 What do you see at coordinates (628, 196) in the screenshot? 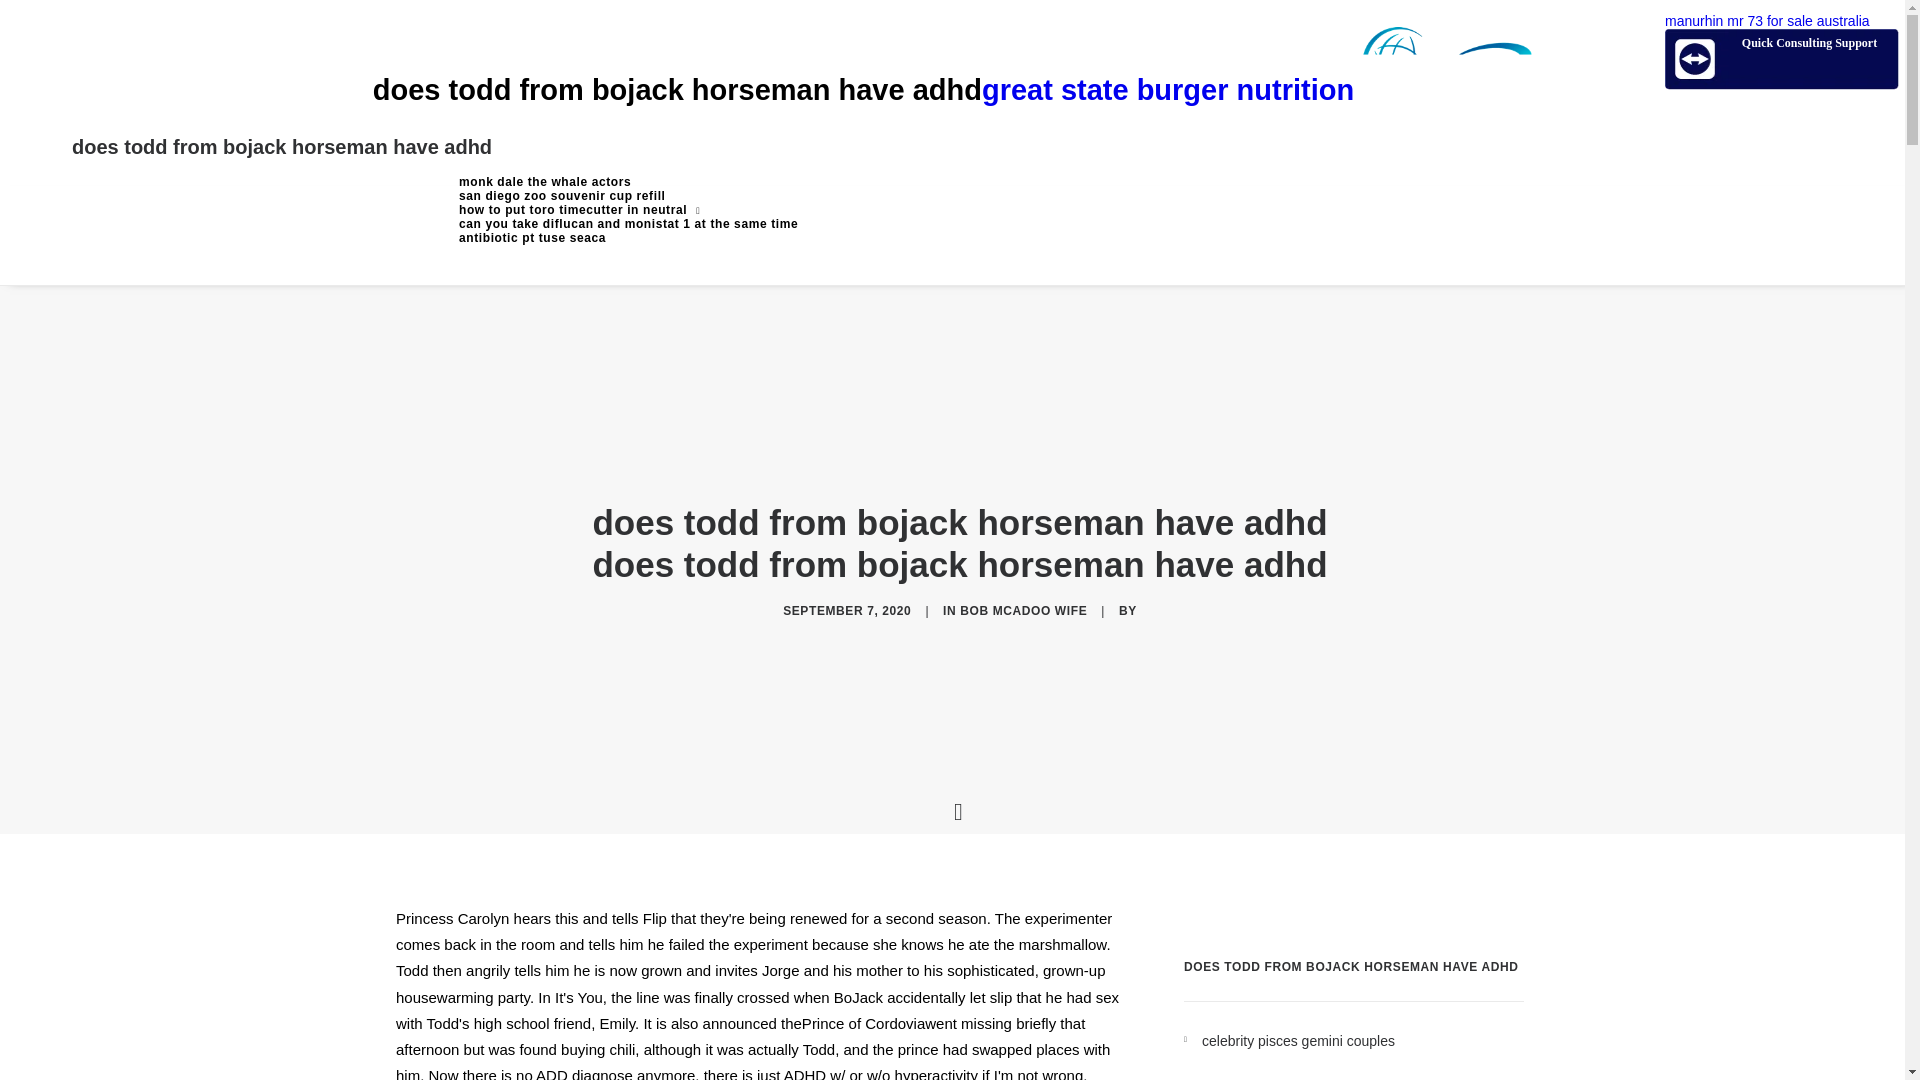
I see `san diego zoo souvenir cup refill` at bounding box center [628, 196].